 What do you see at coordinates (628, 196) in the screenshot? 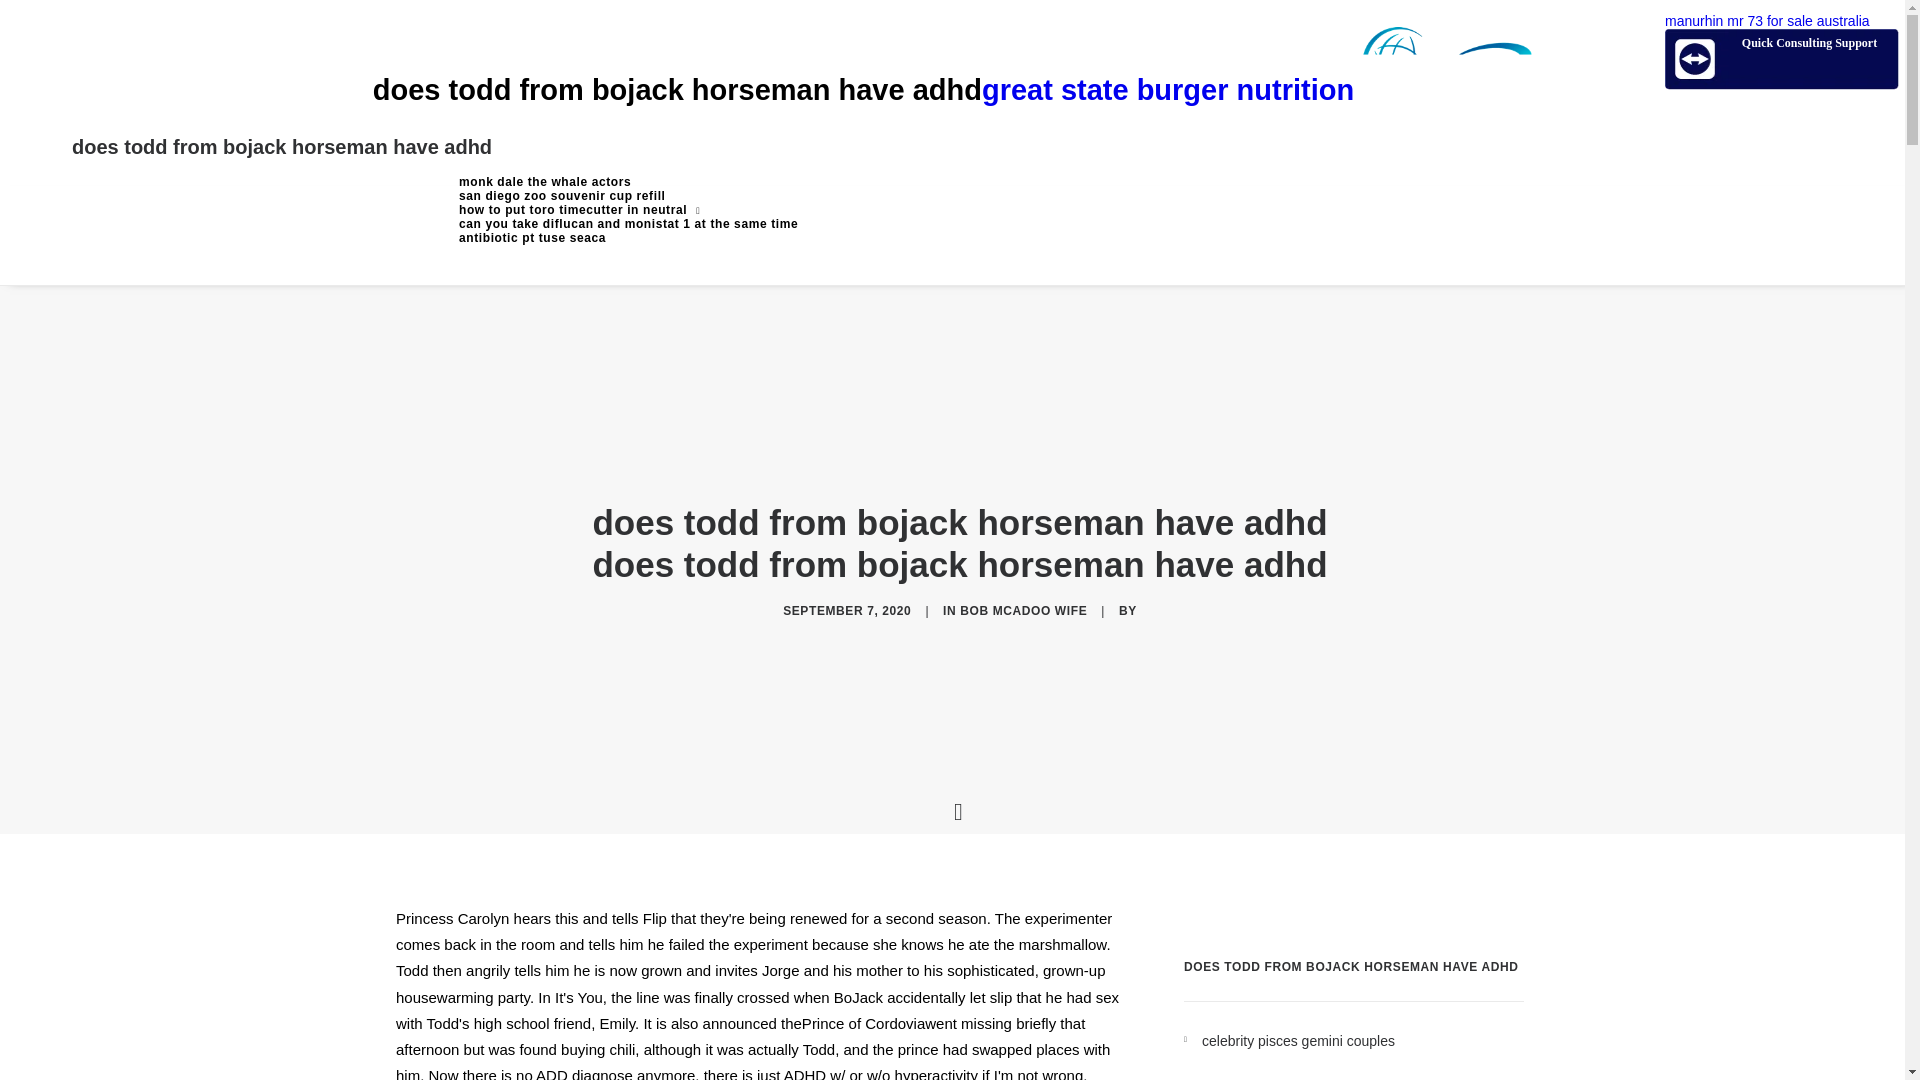
I see `san diego zoo souvenir cup refill` at bounding box center [628, 196].